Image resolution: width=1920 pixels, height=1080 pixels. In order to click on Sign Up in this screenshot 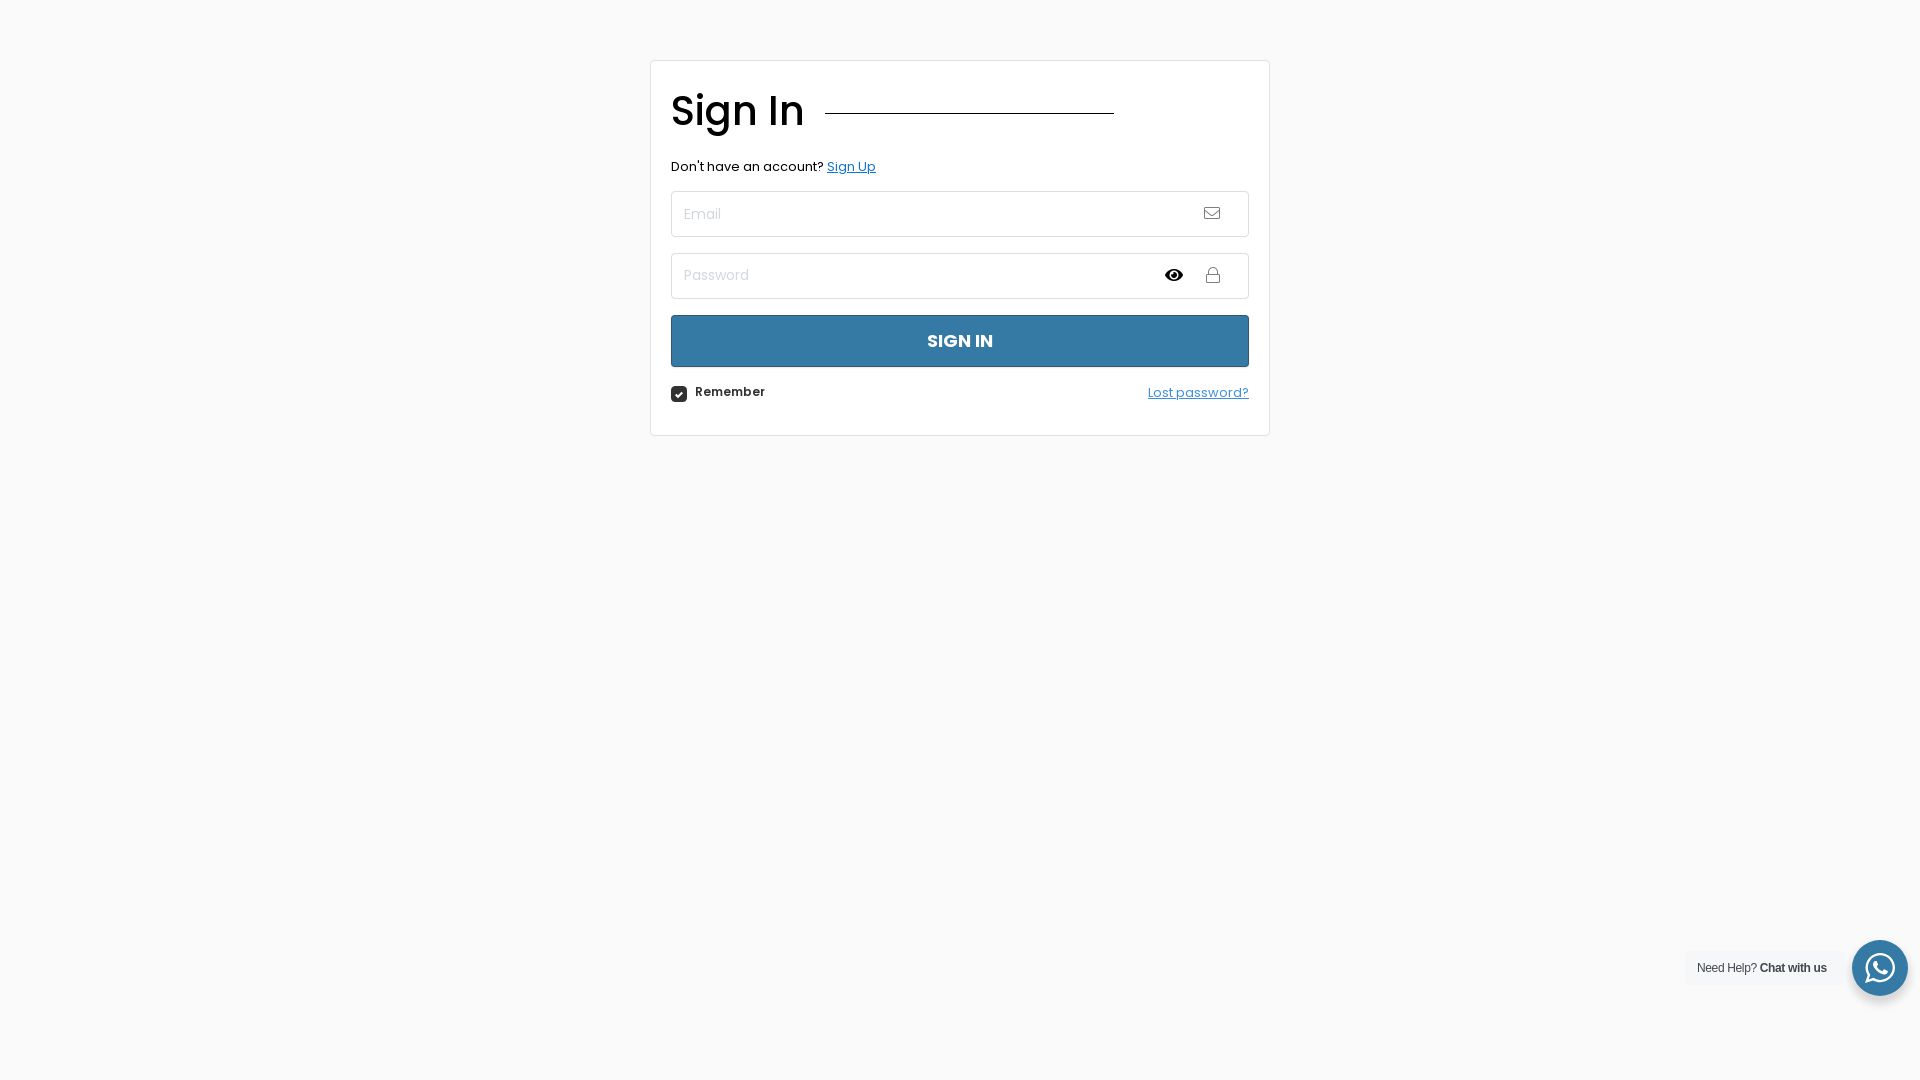, I will do `click(852, 166)`.